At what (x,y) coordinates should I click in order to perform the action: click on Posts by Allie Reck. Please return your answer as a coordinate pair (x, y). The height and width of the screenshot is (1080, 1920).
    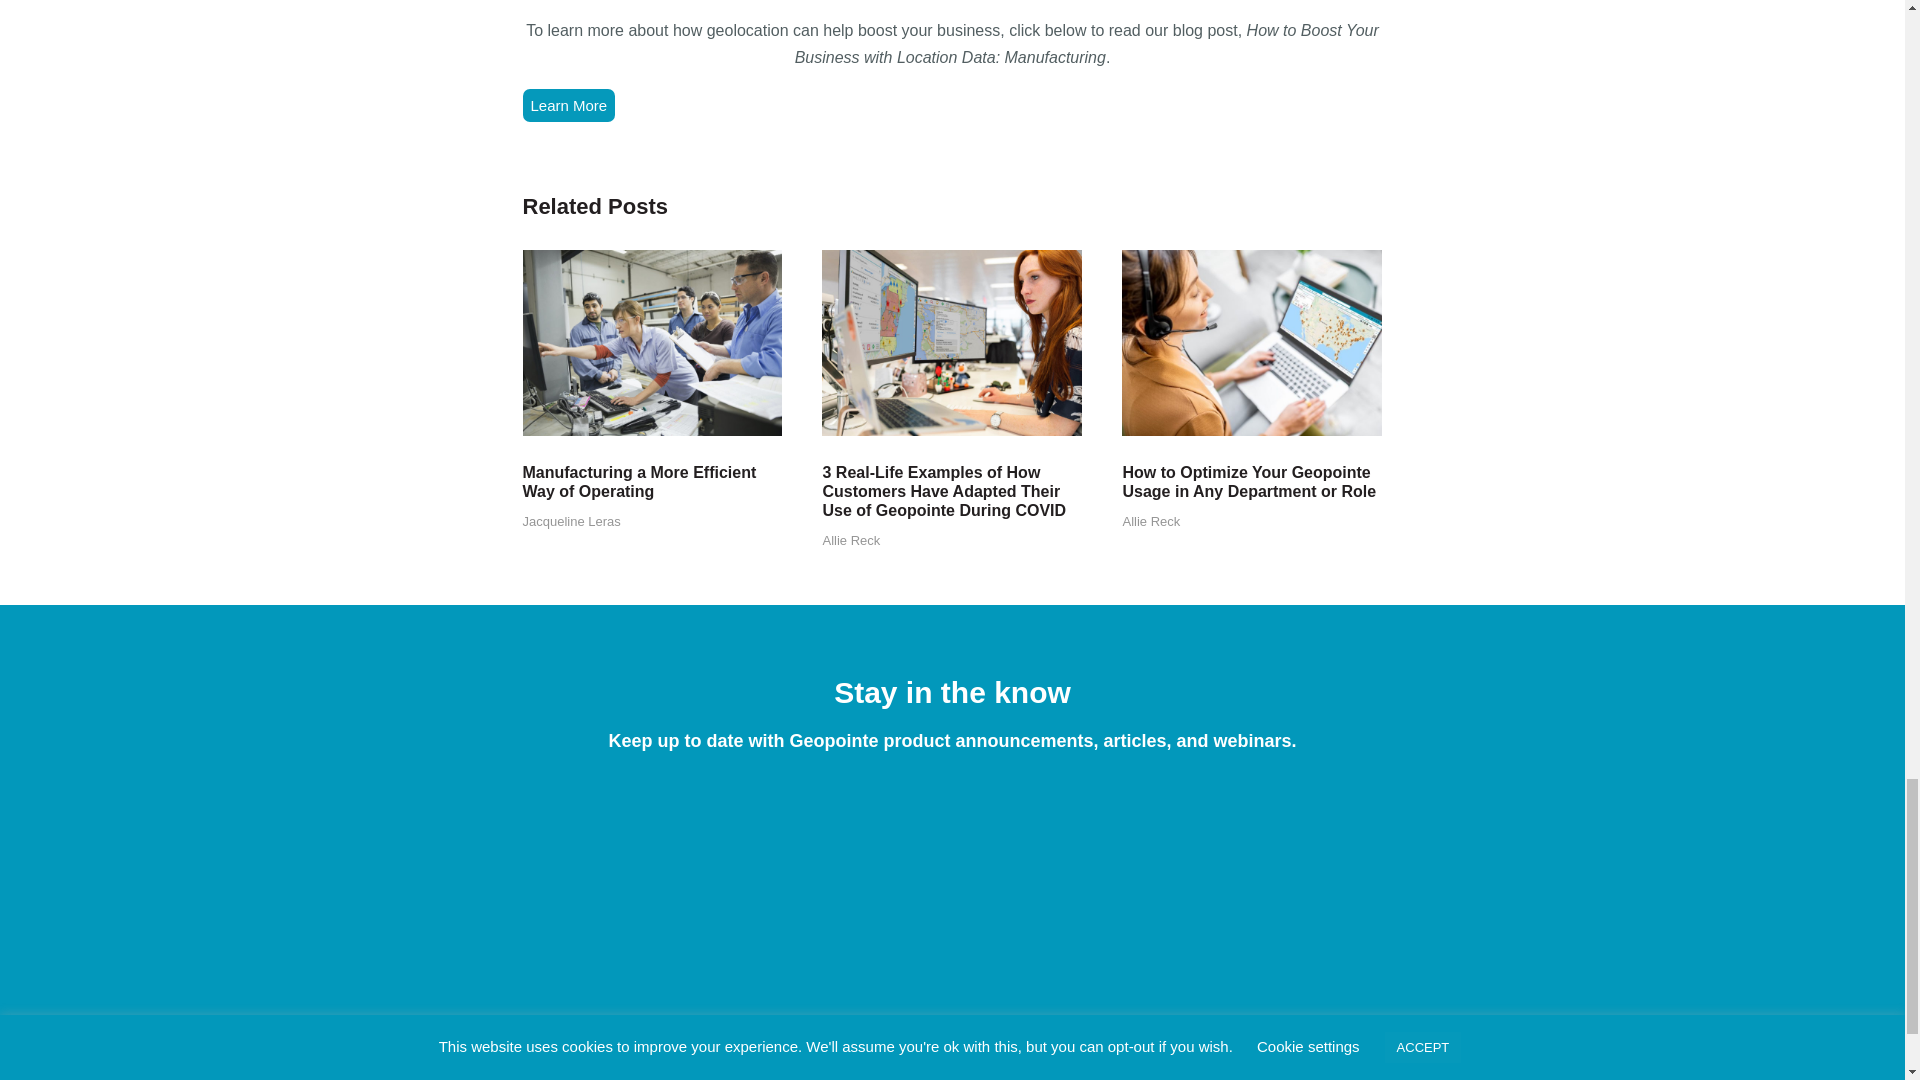
    Looking at the image, I should click on (850, 540).